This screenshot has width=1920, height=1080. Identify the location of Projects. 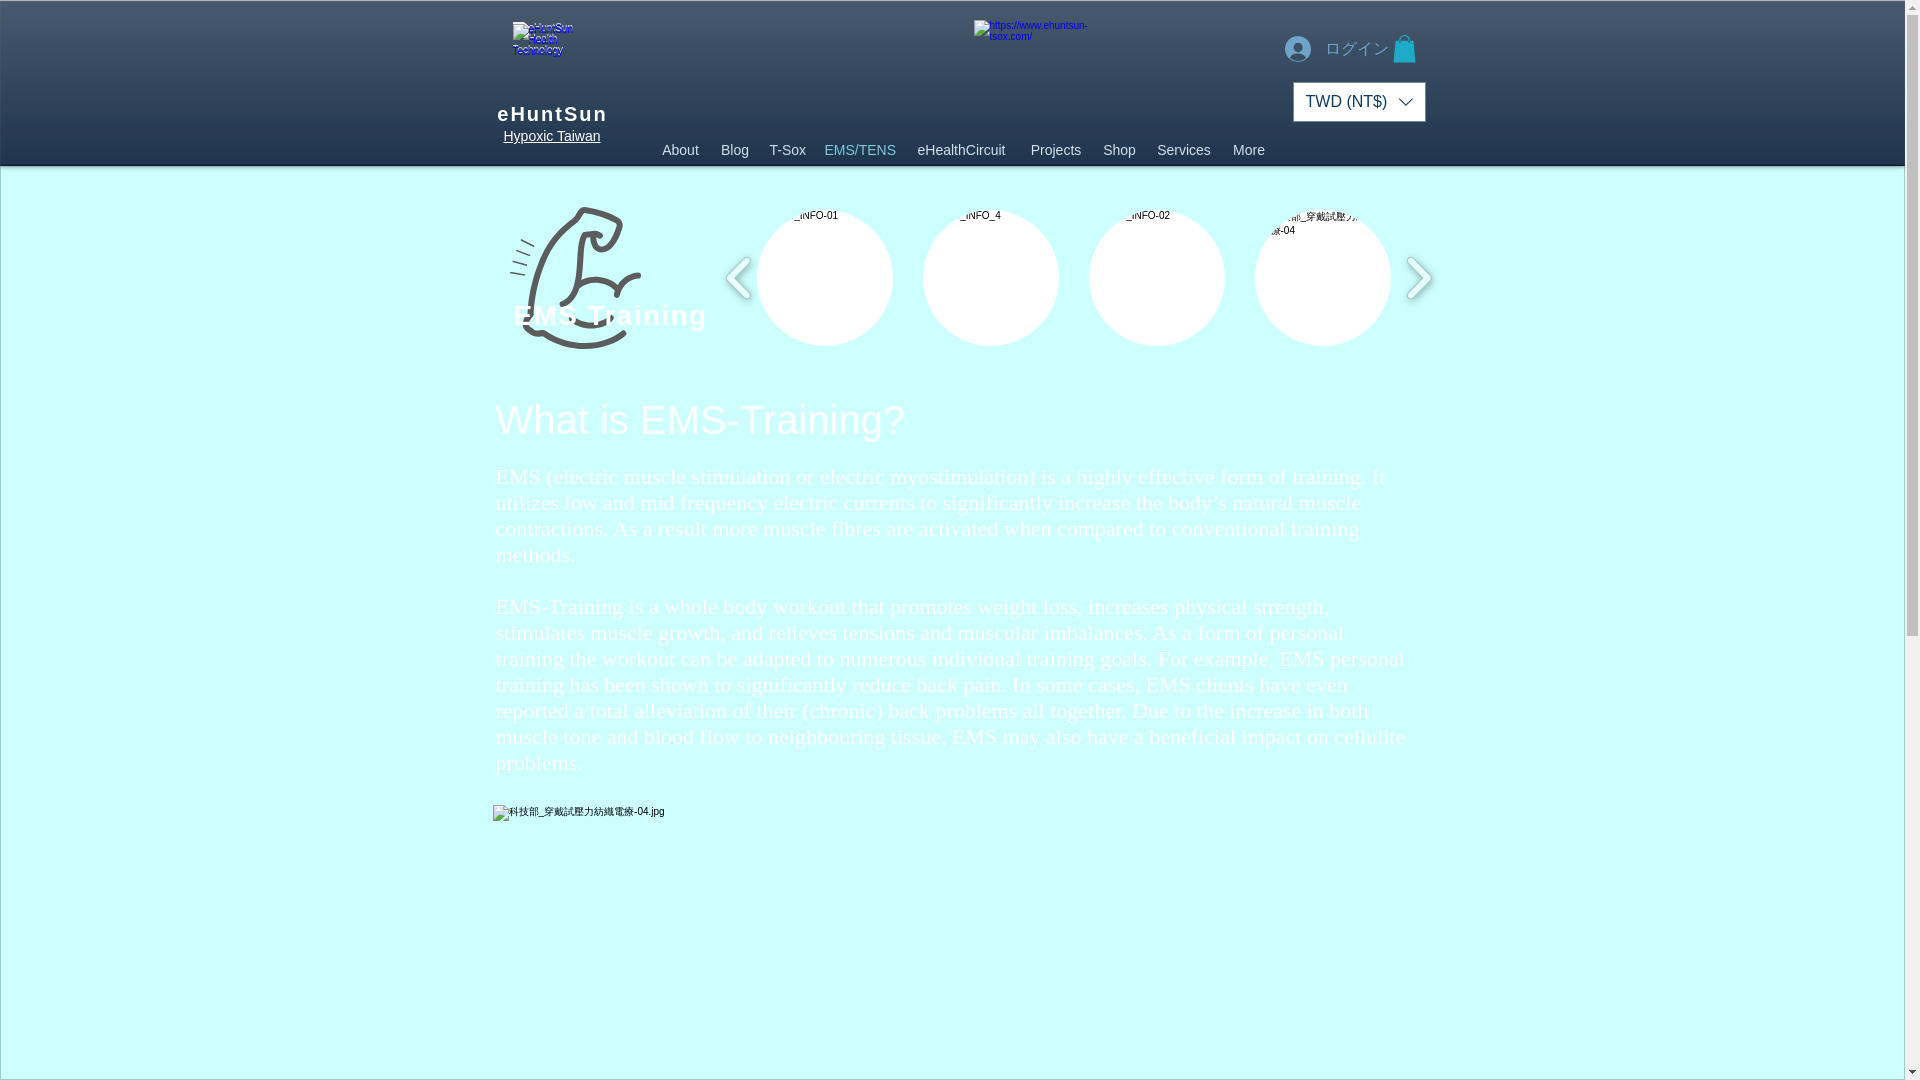
(1056, 150).